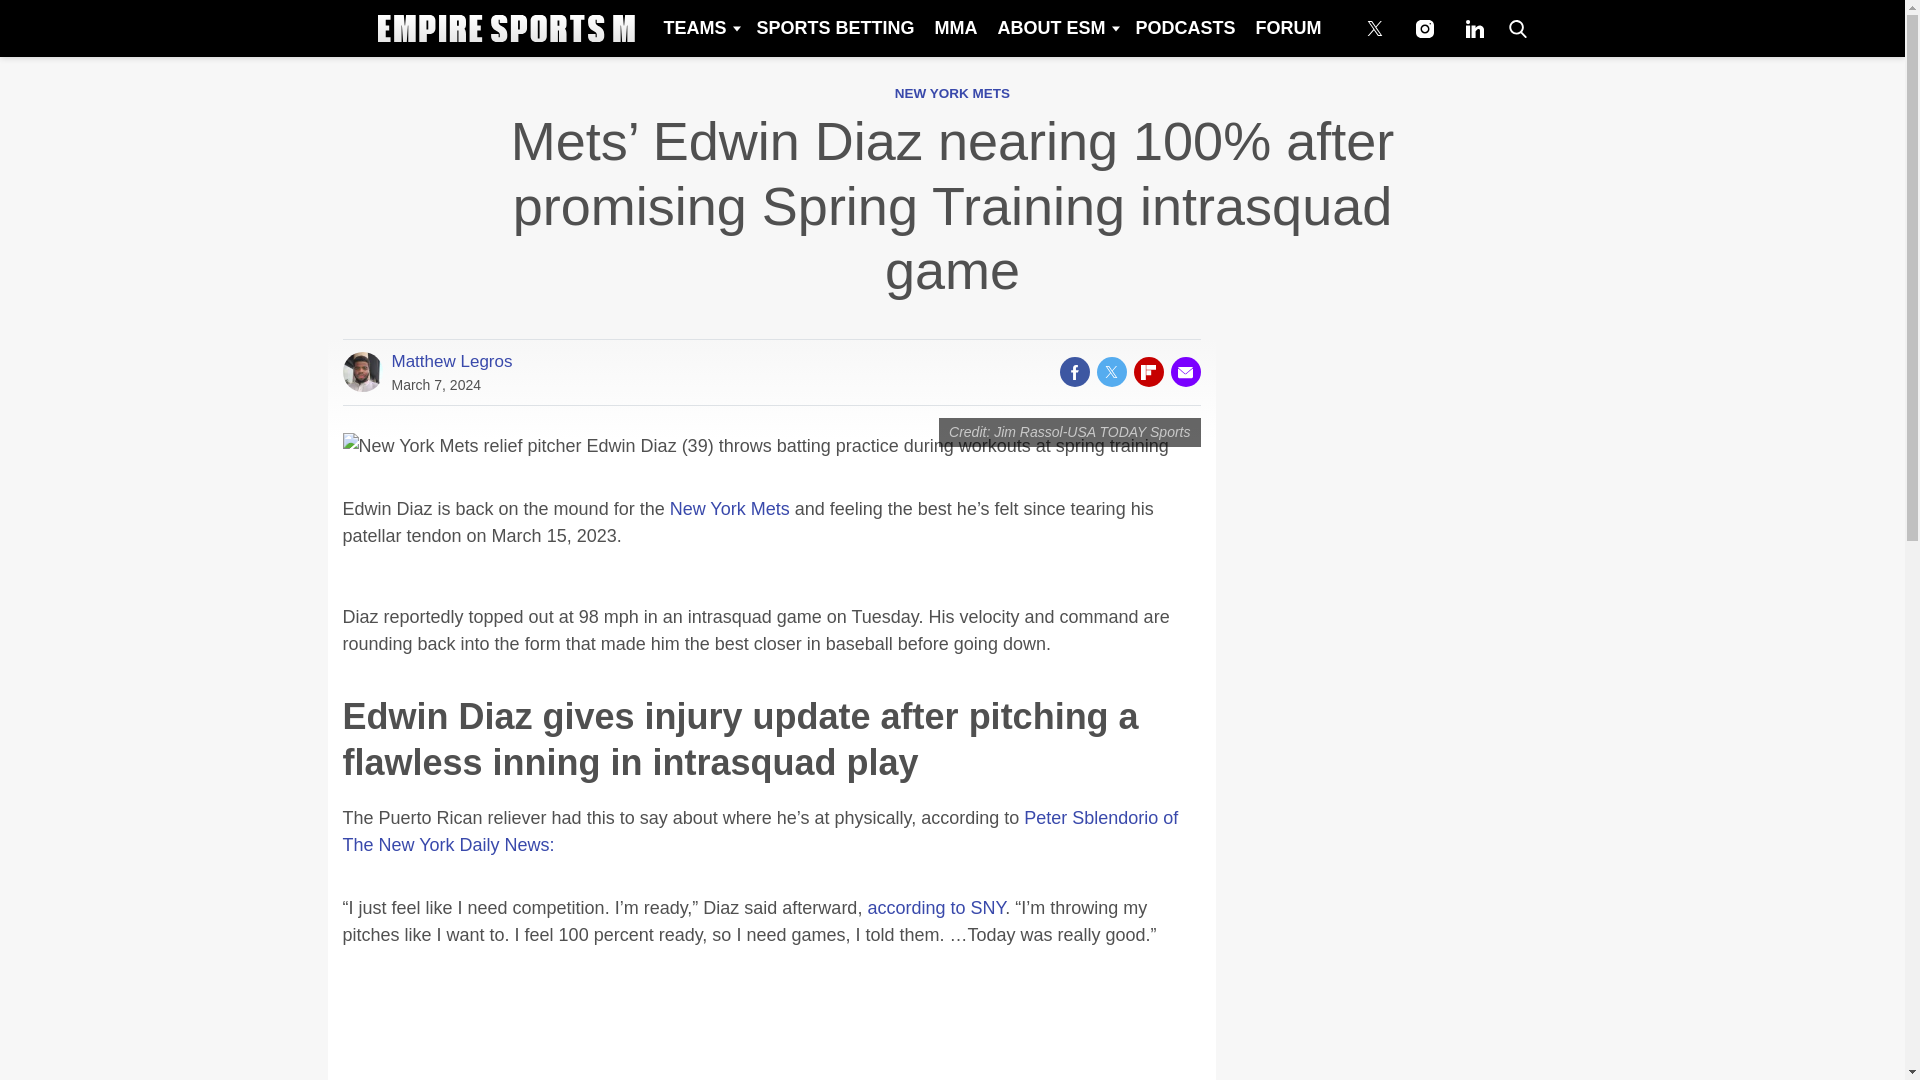  What do you see at coordinates (952, 94) in the screenshot?
I see `NEW YORK METS` at bounding box center [952, 94].